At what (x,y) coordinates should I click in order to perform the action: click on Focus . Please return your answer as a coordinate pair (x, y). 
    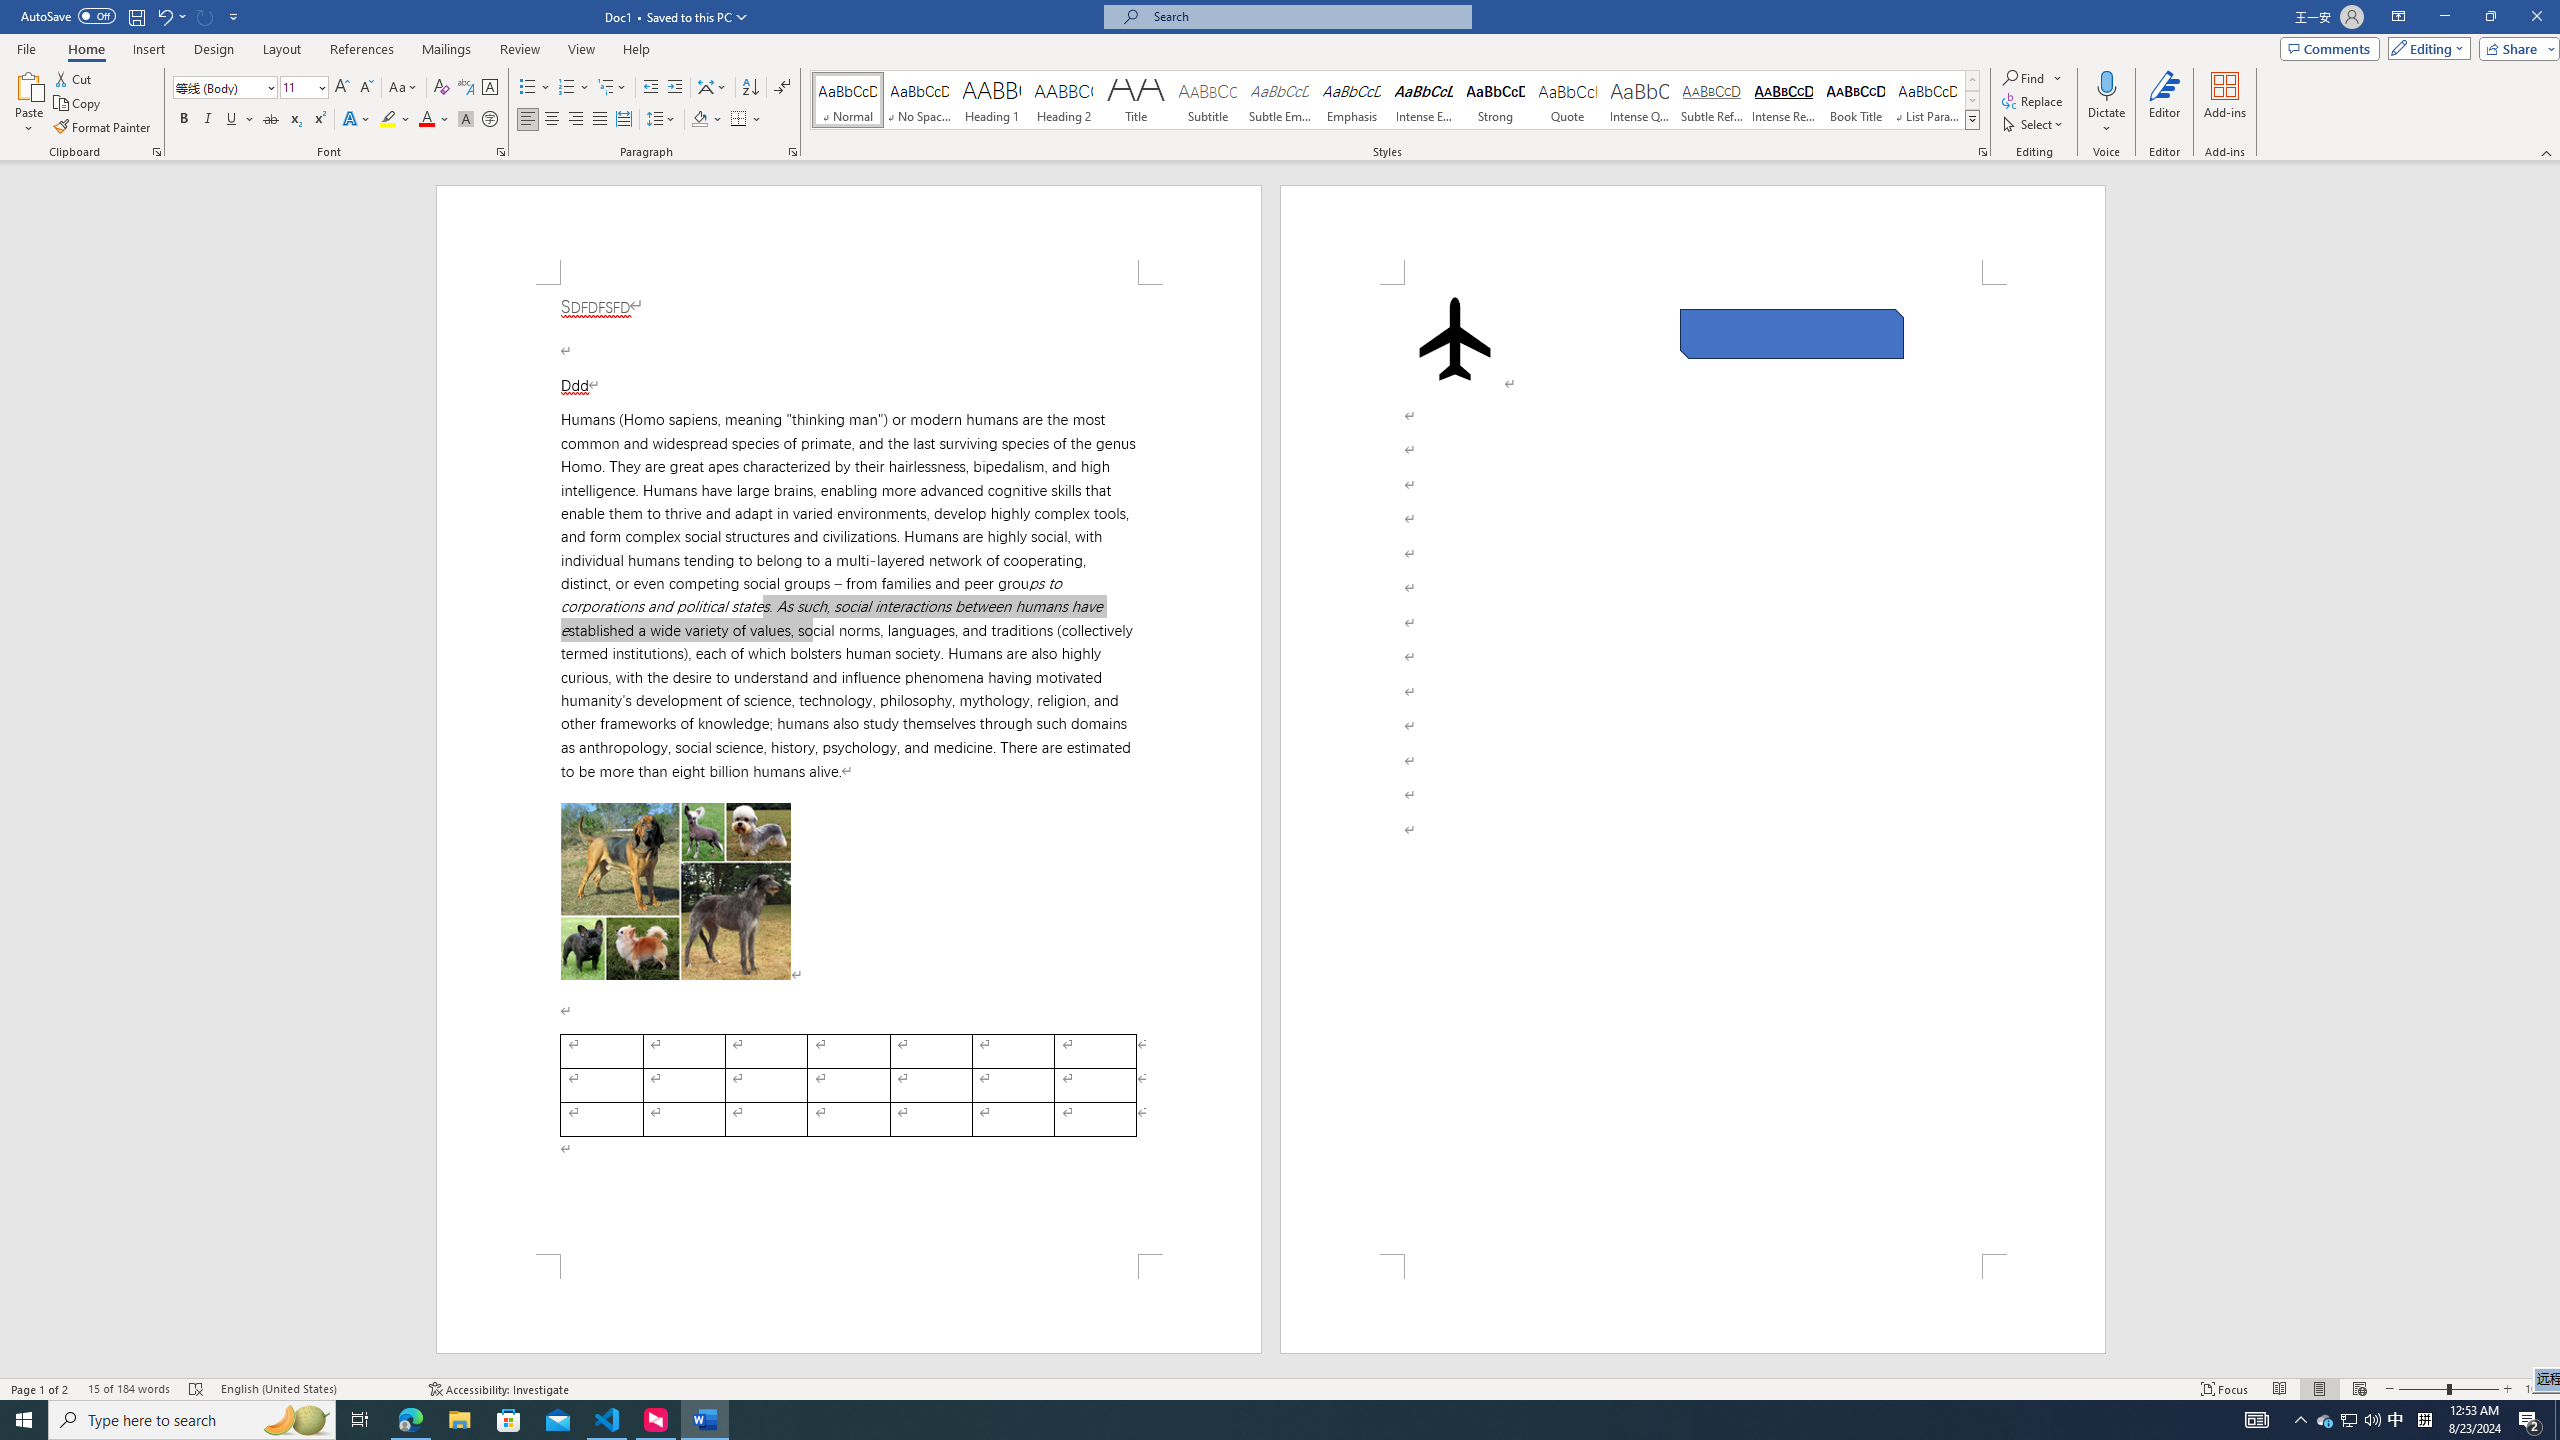
    Looking at the image, I should click on (2225, 1389).